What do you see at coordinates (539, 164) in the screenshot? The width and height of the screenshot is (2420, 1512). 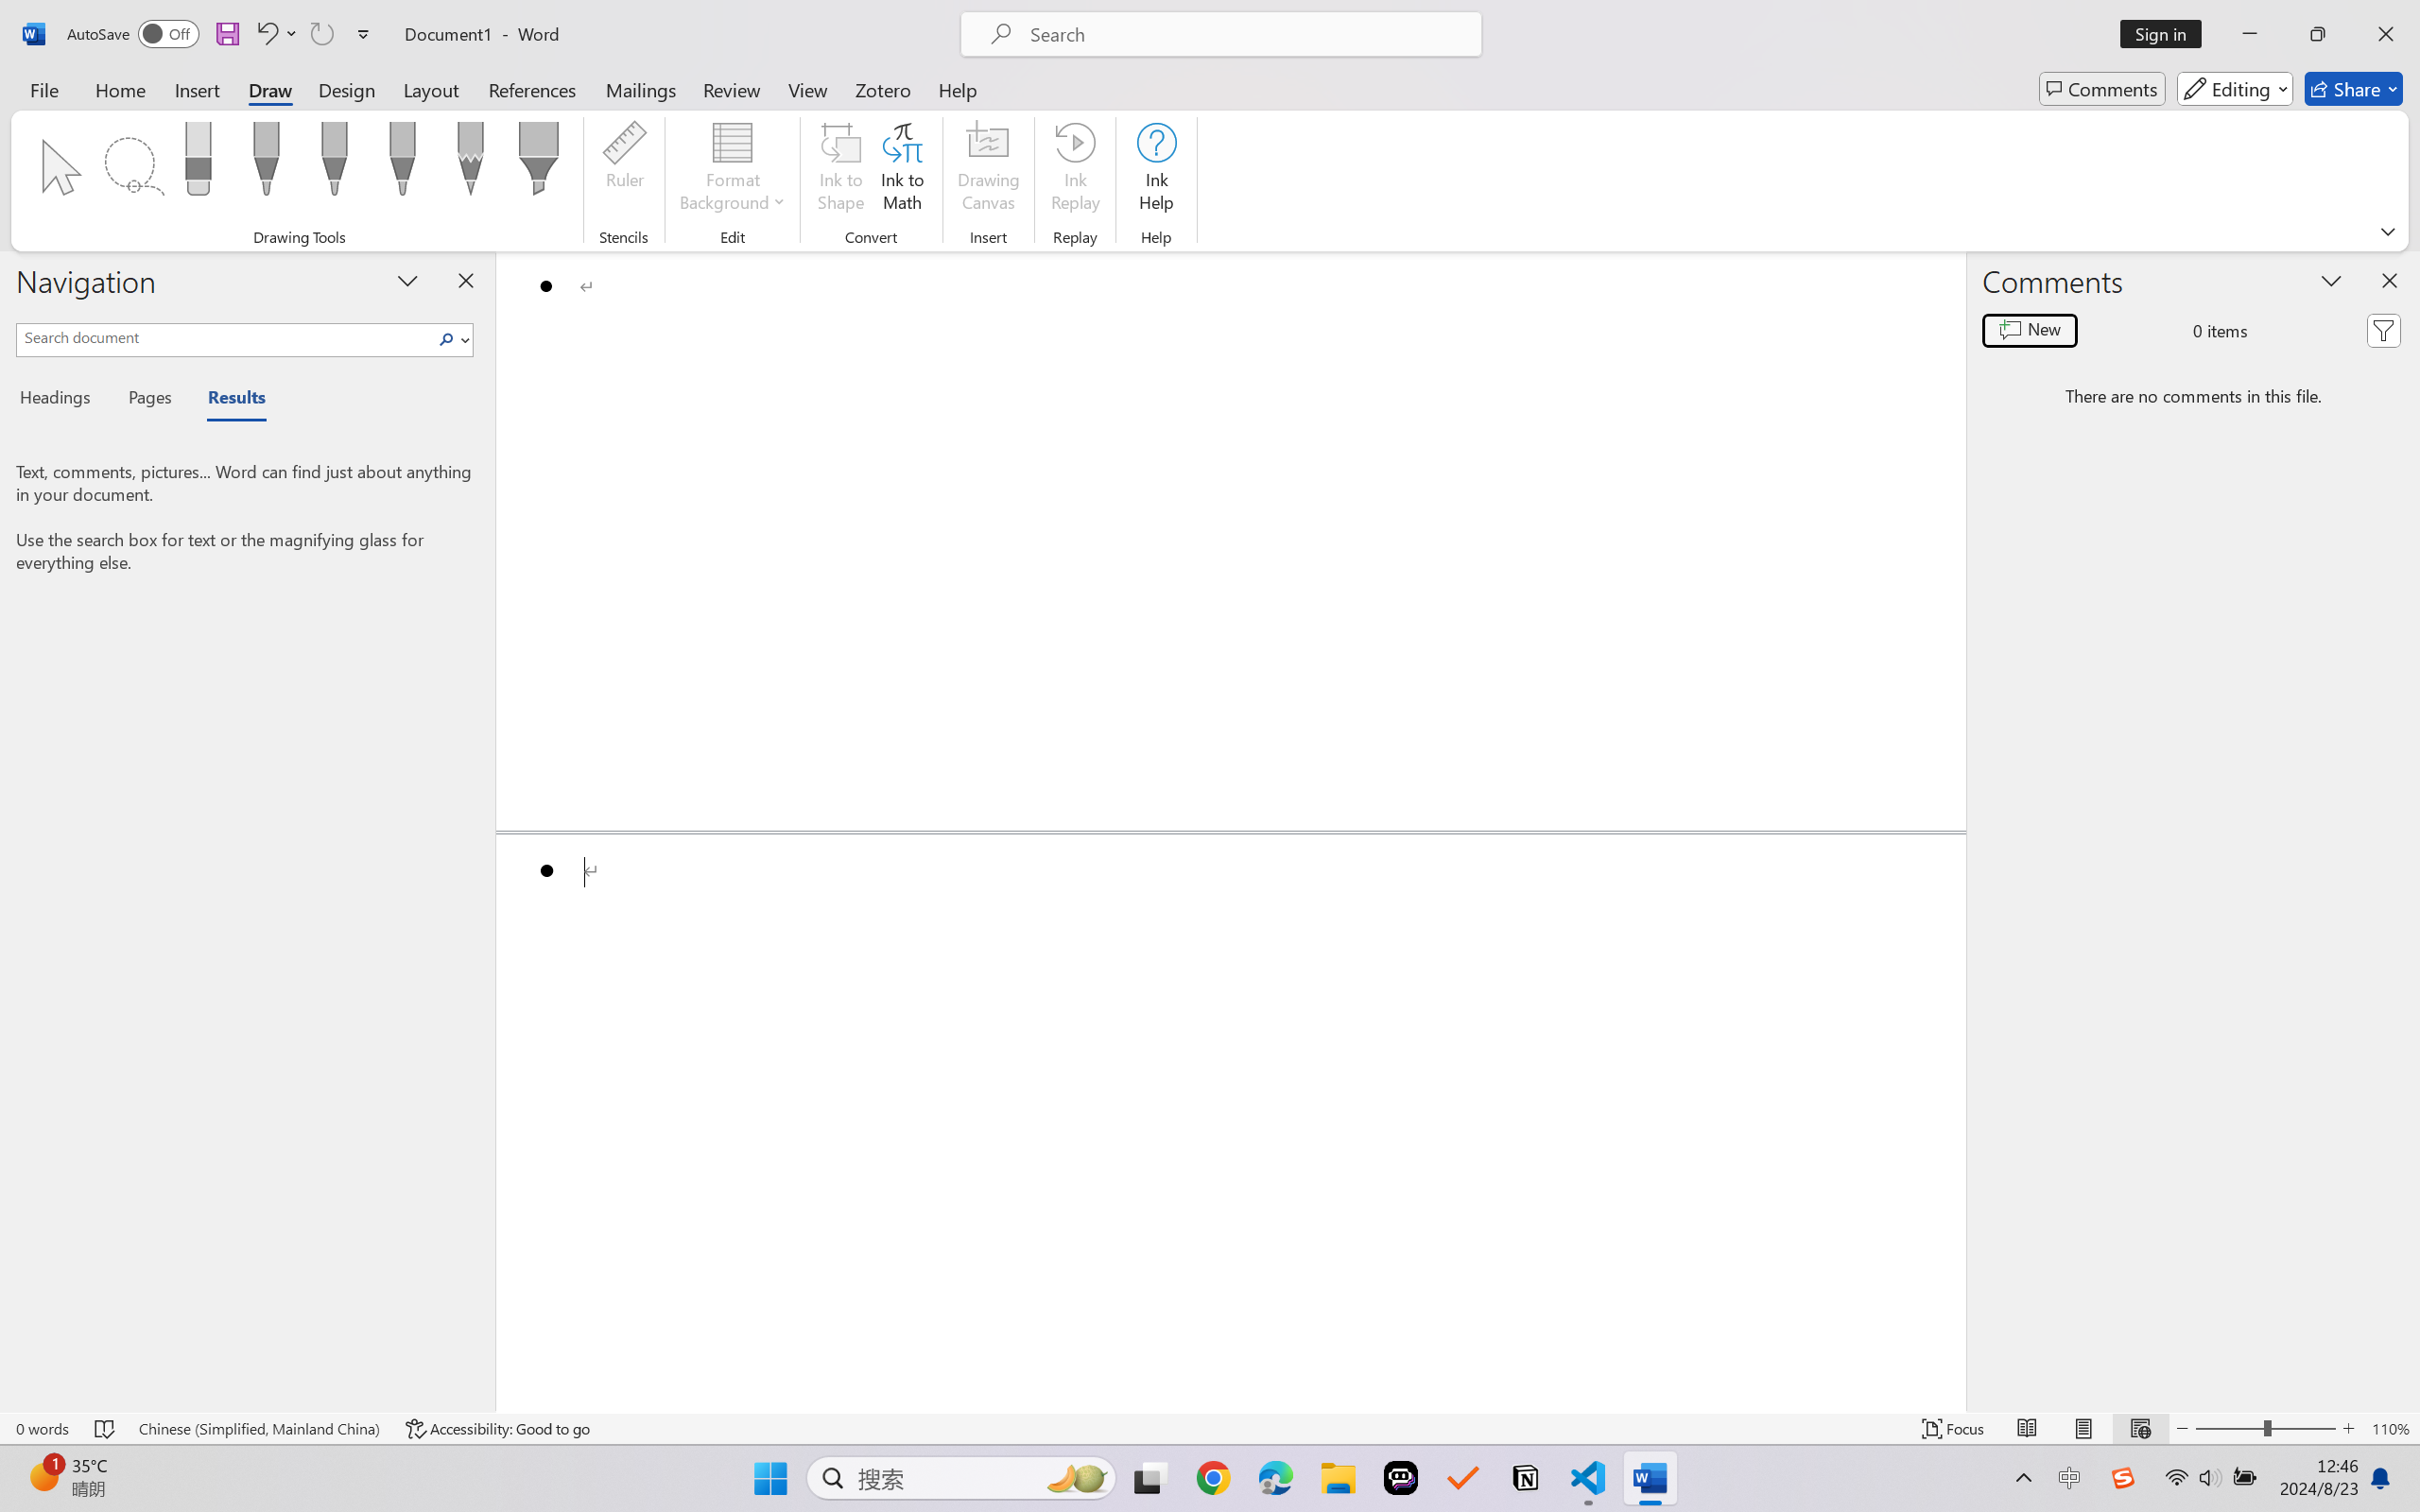 I see `Highlighter: Yellow, 6 mm` at bounding box center [539, 164].